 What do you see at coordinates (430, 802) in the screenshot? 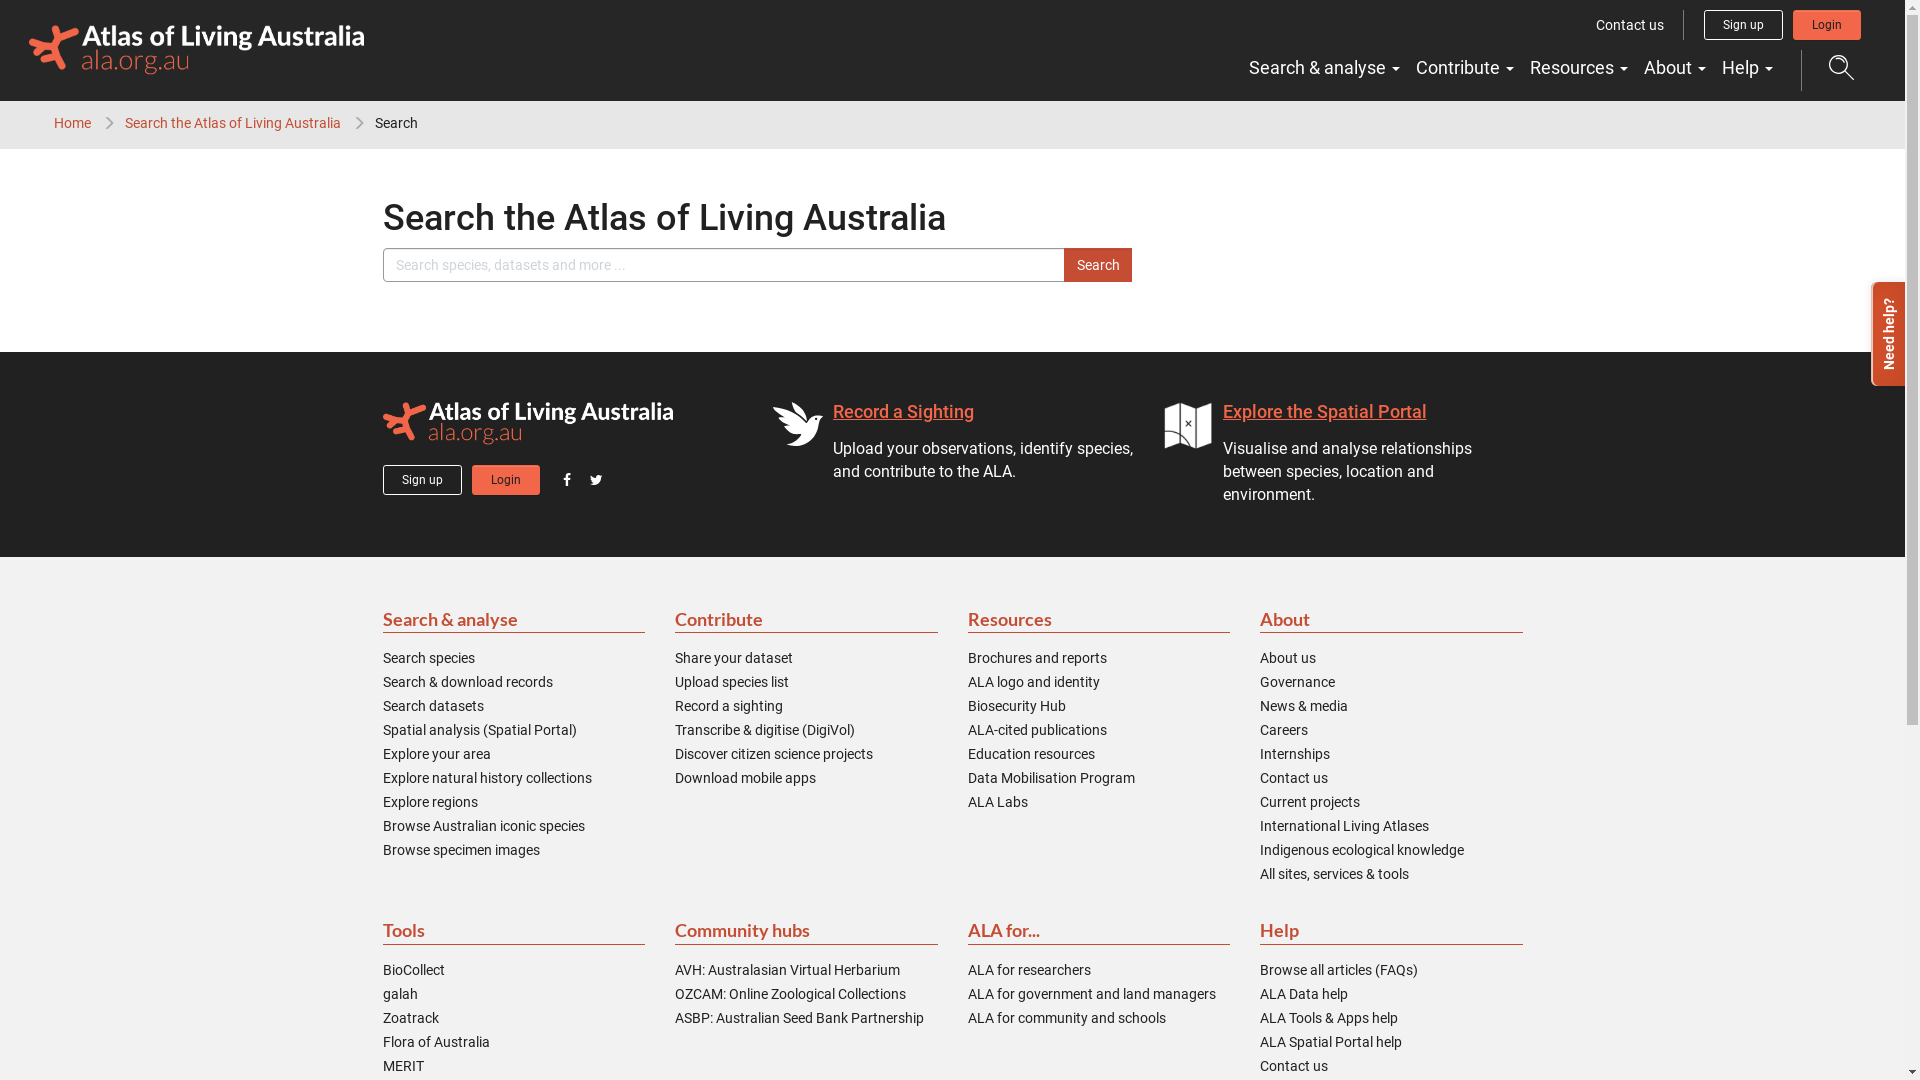
I see `Explore regions` at bounding box center [430, 802].